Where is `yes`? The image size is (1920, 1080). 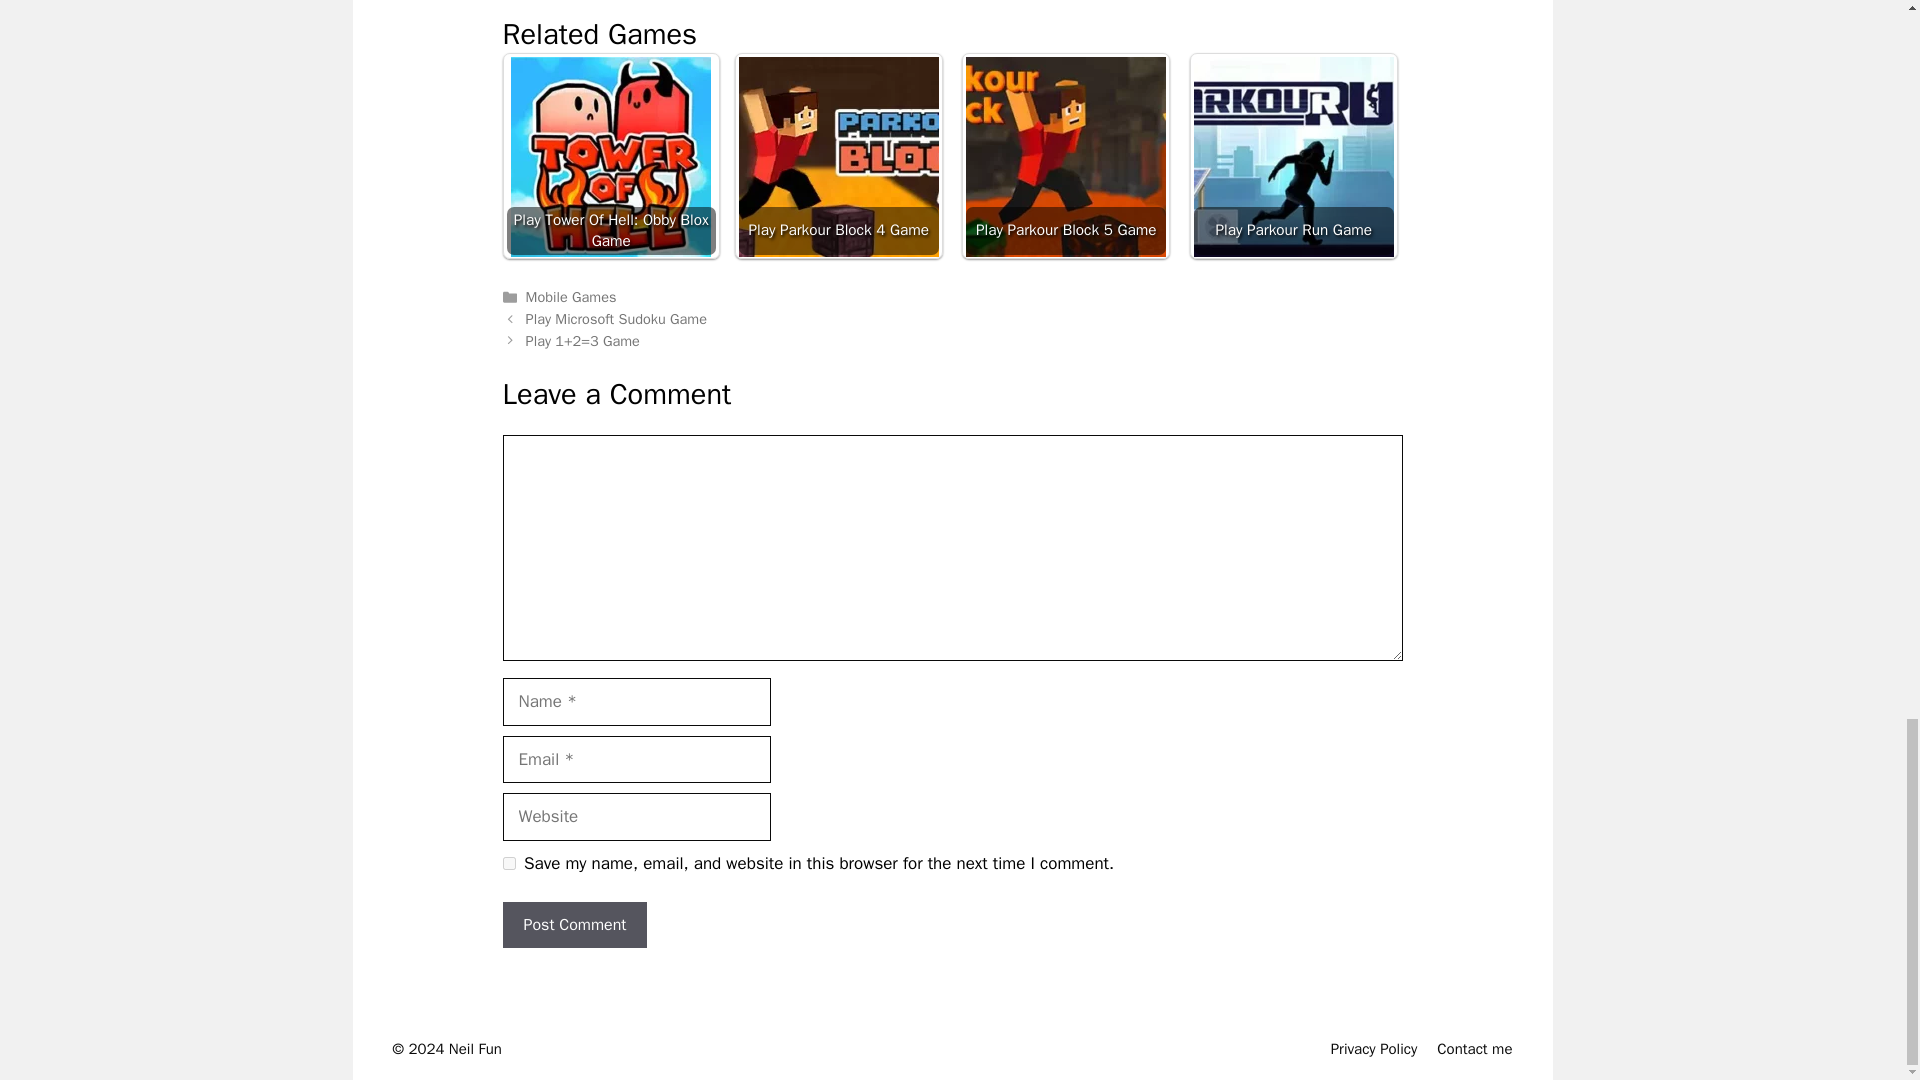 yes is located at coordinates (508, 864).